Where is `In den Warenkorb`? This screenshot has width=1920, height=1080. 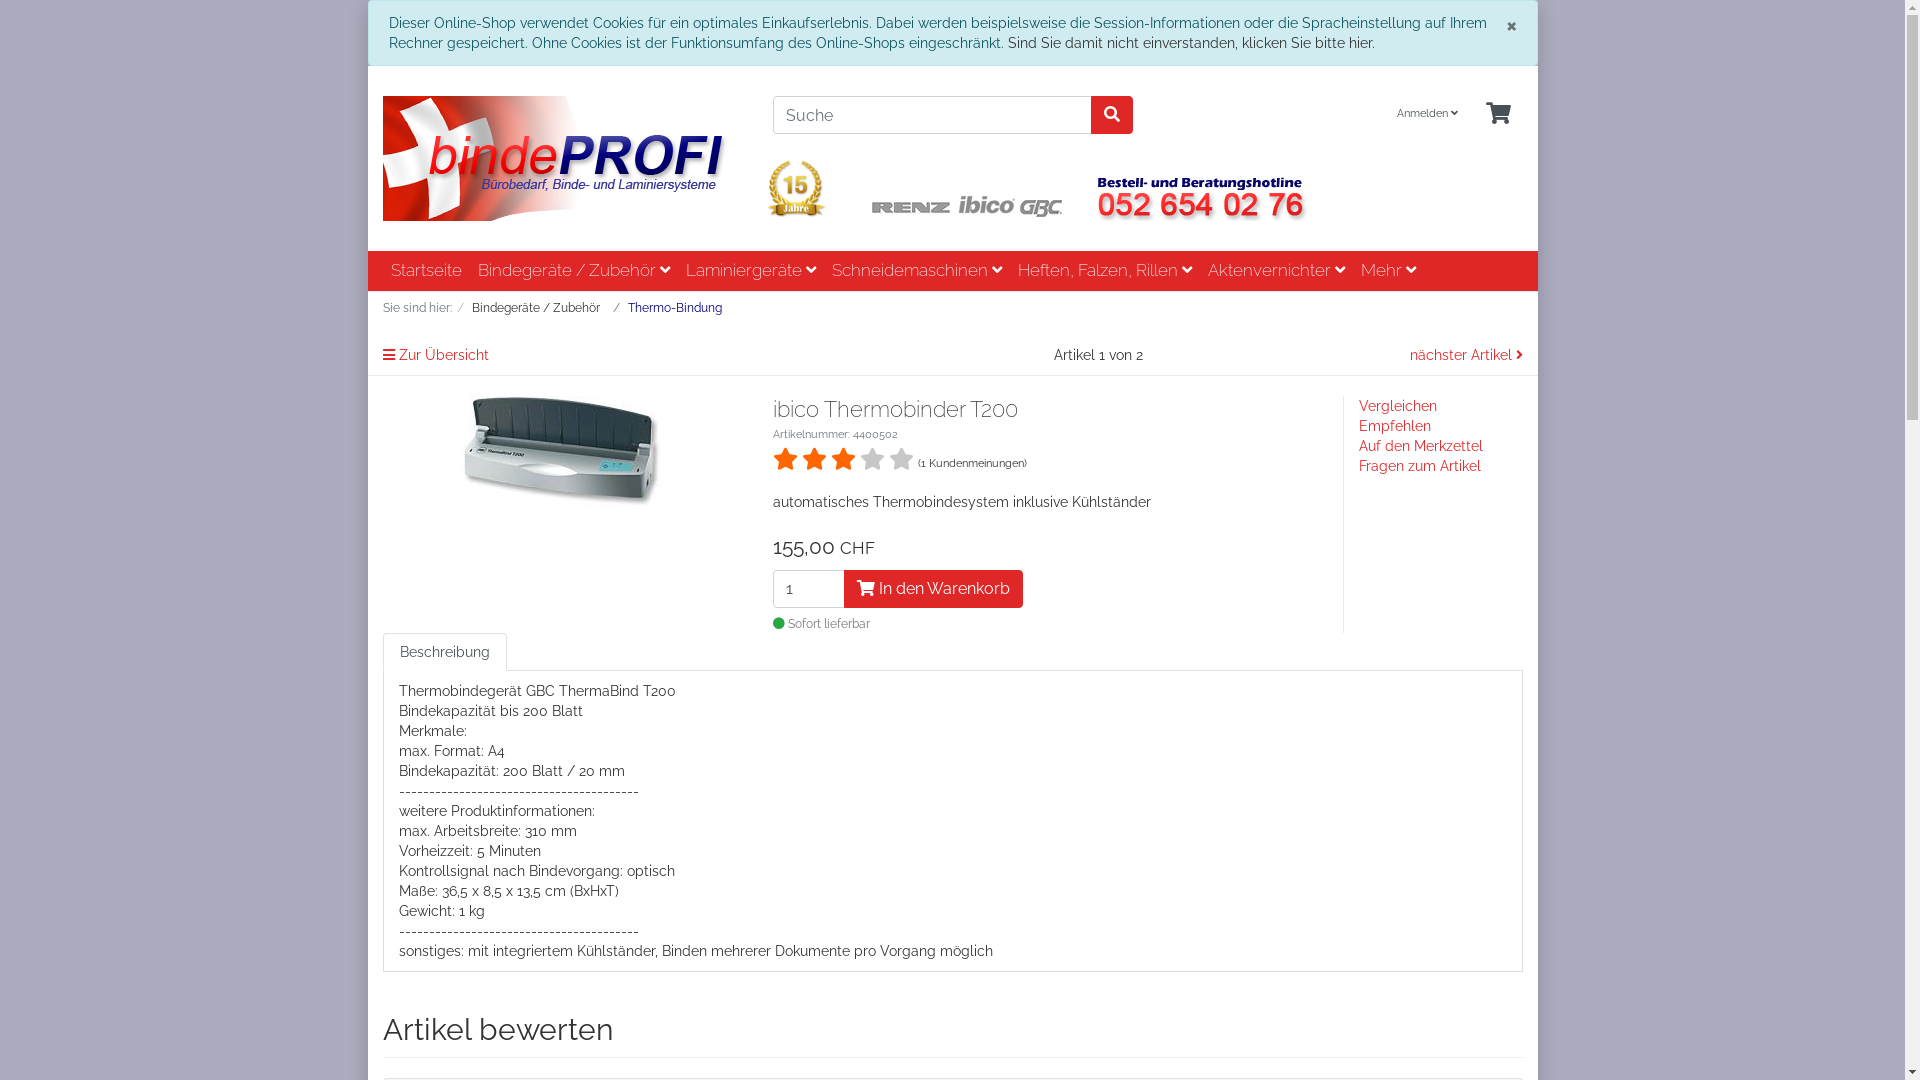
In den Warenkorb is located at coordinates (934, 589).